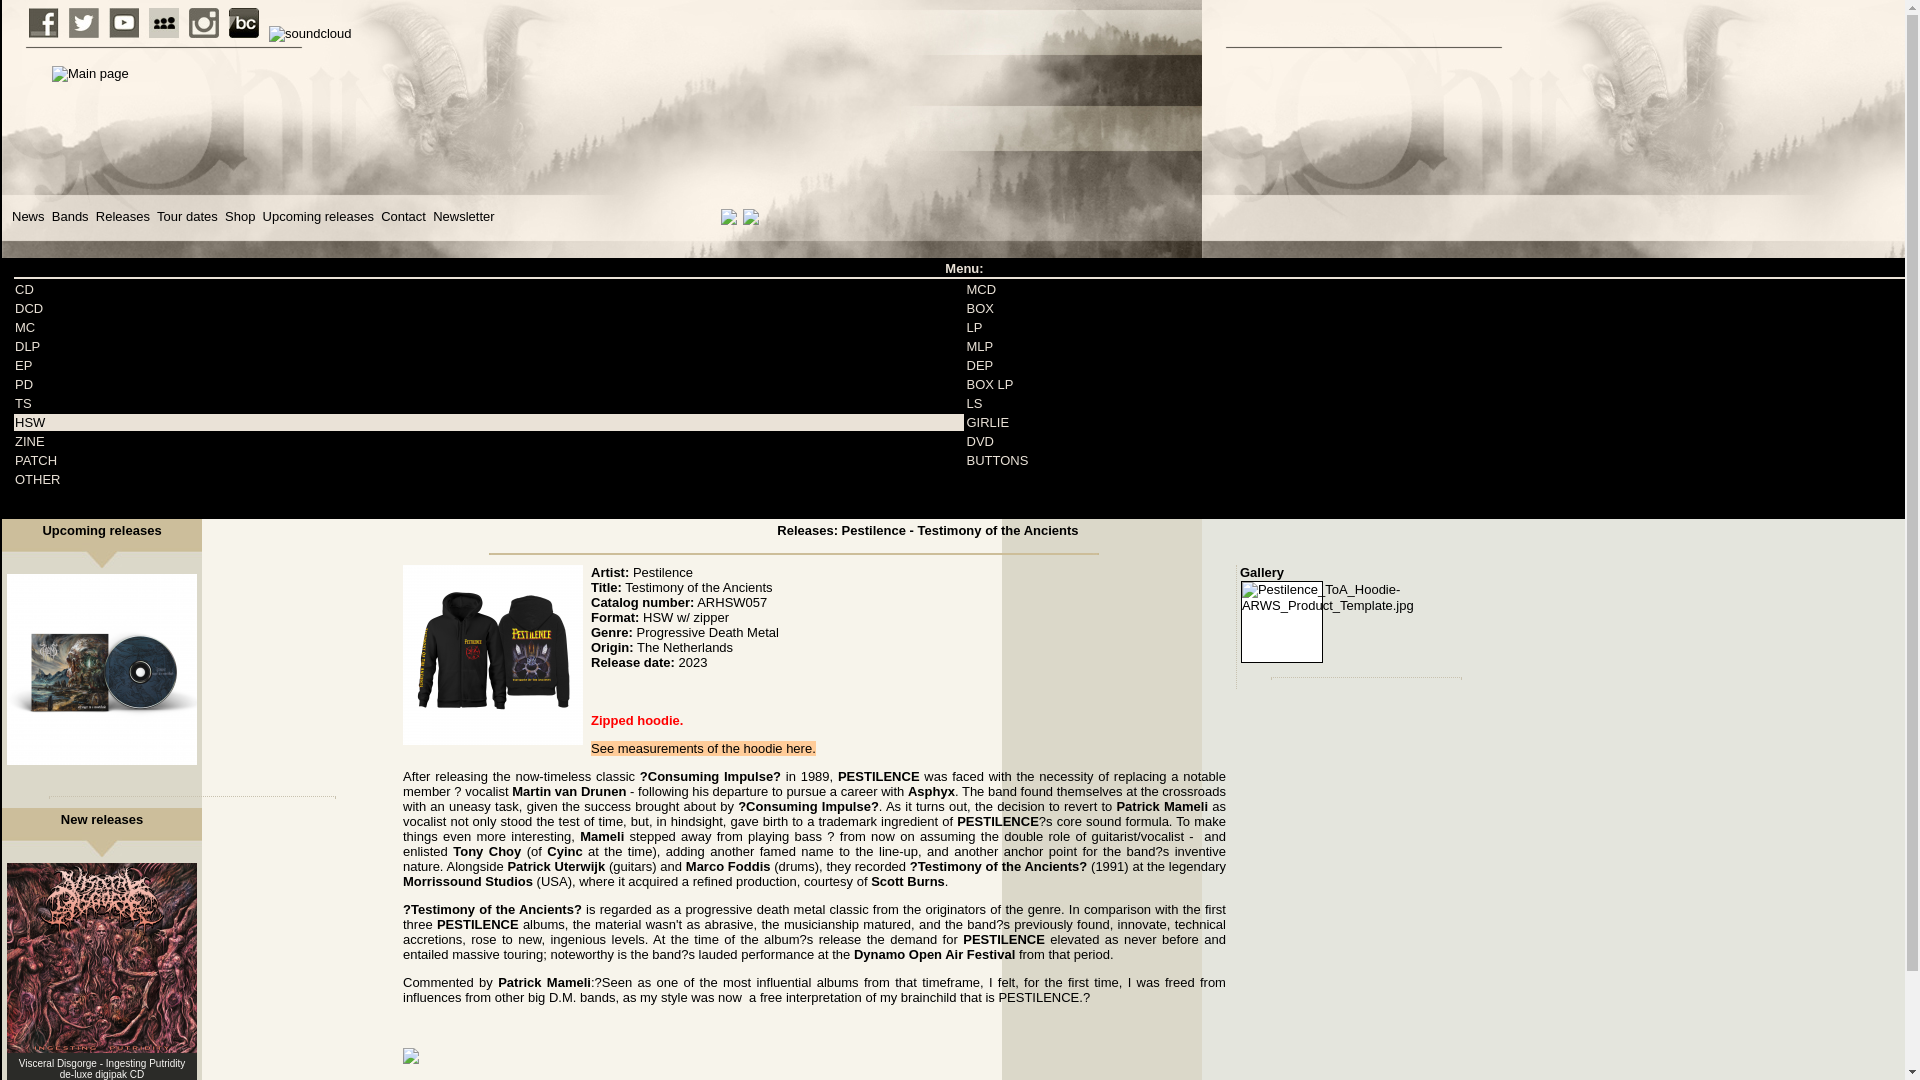  What do you see at coordinates (978, 442) in the screenshot?
I see `DVD` at bounding box center [978, 442].